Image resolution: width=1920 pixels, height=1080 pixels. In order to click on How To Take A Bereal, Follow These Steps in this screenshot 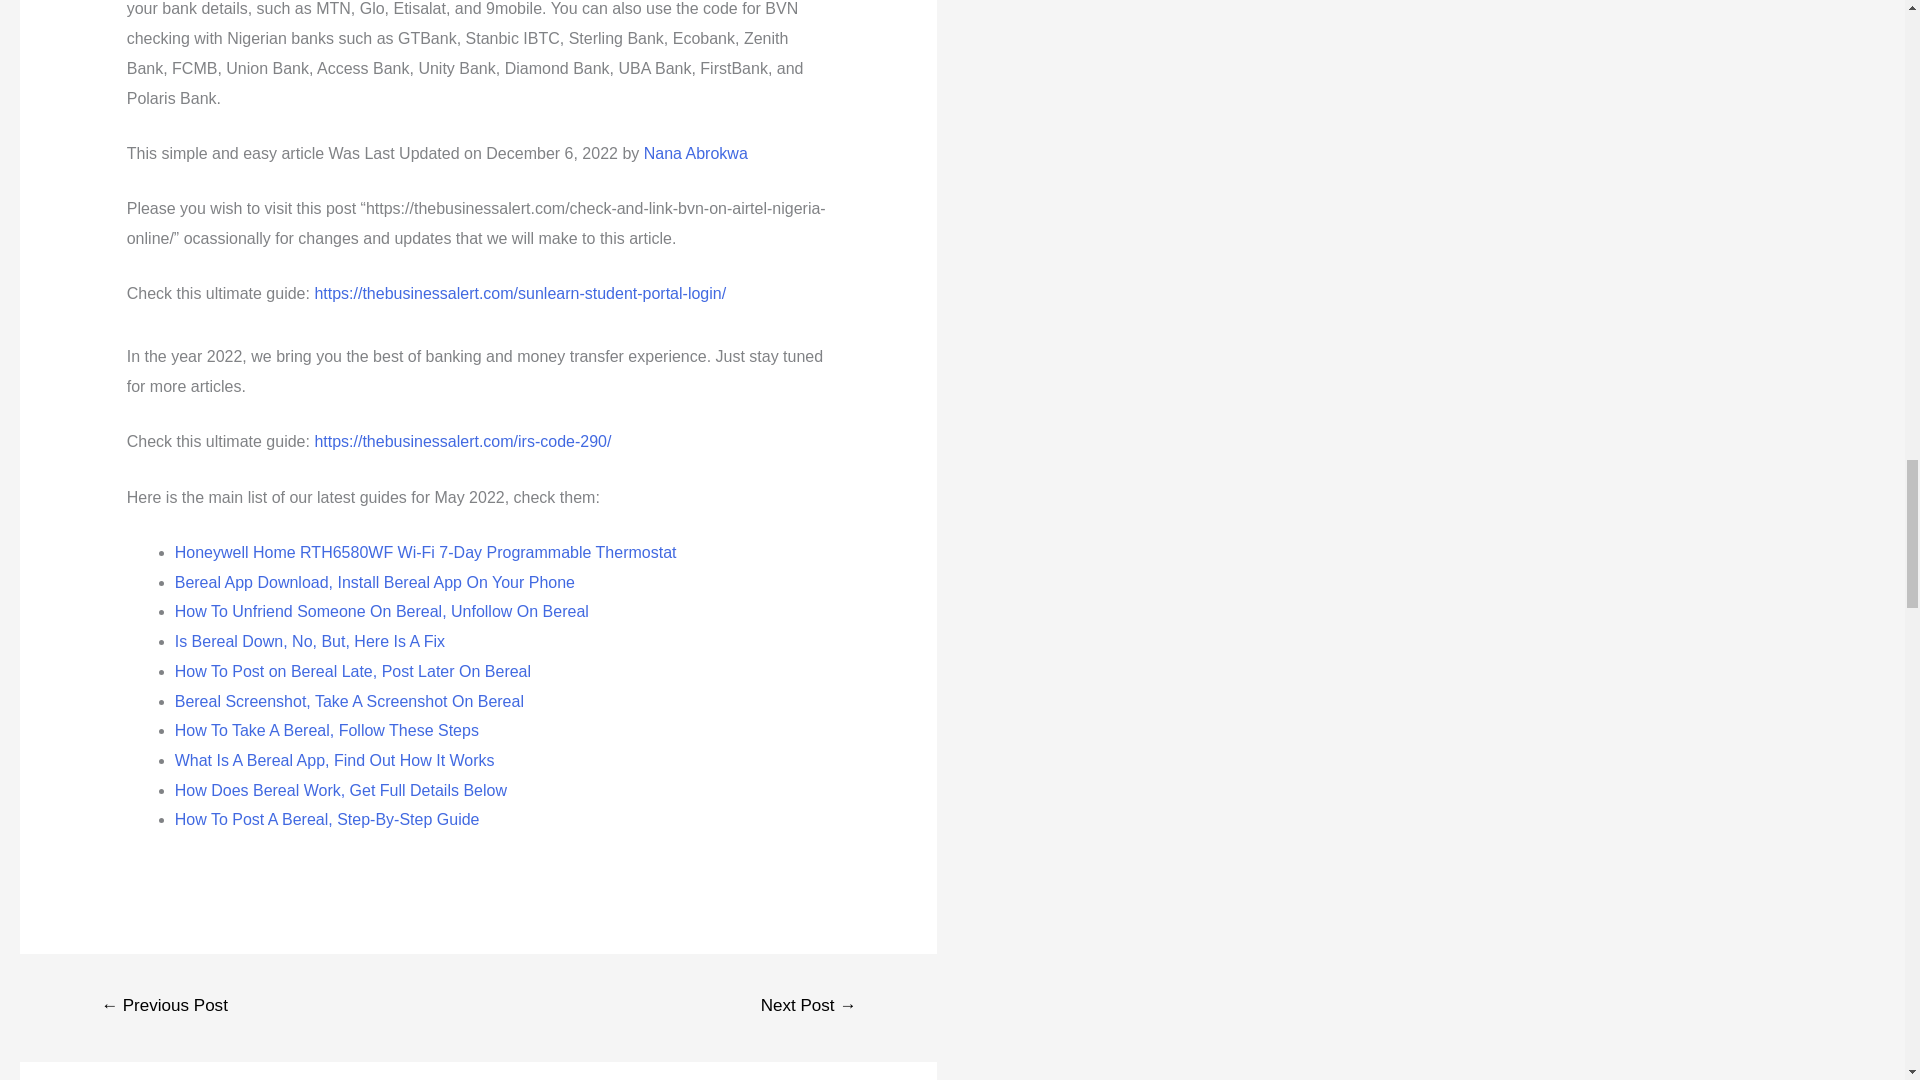, I will do `click(326, 730)`.